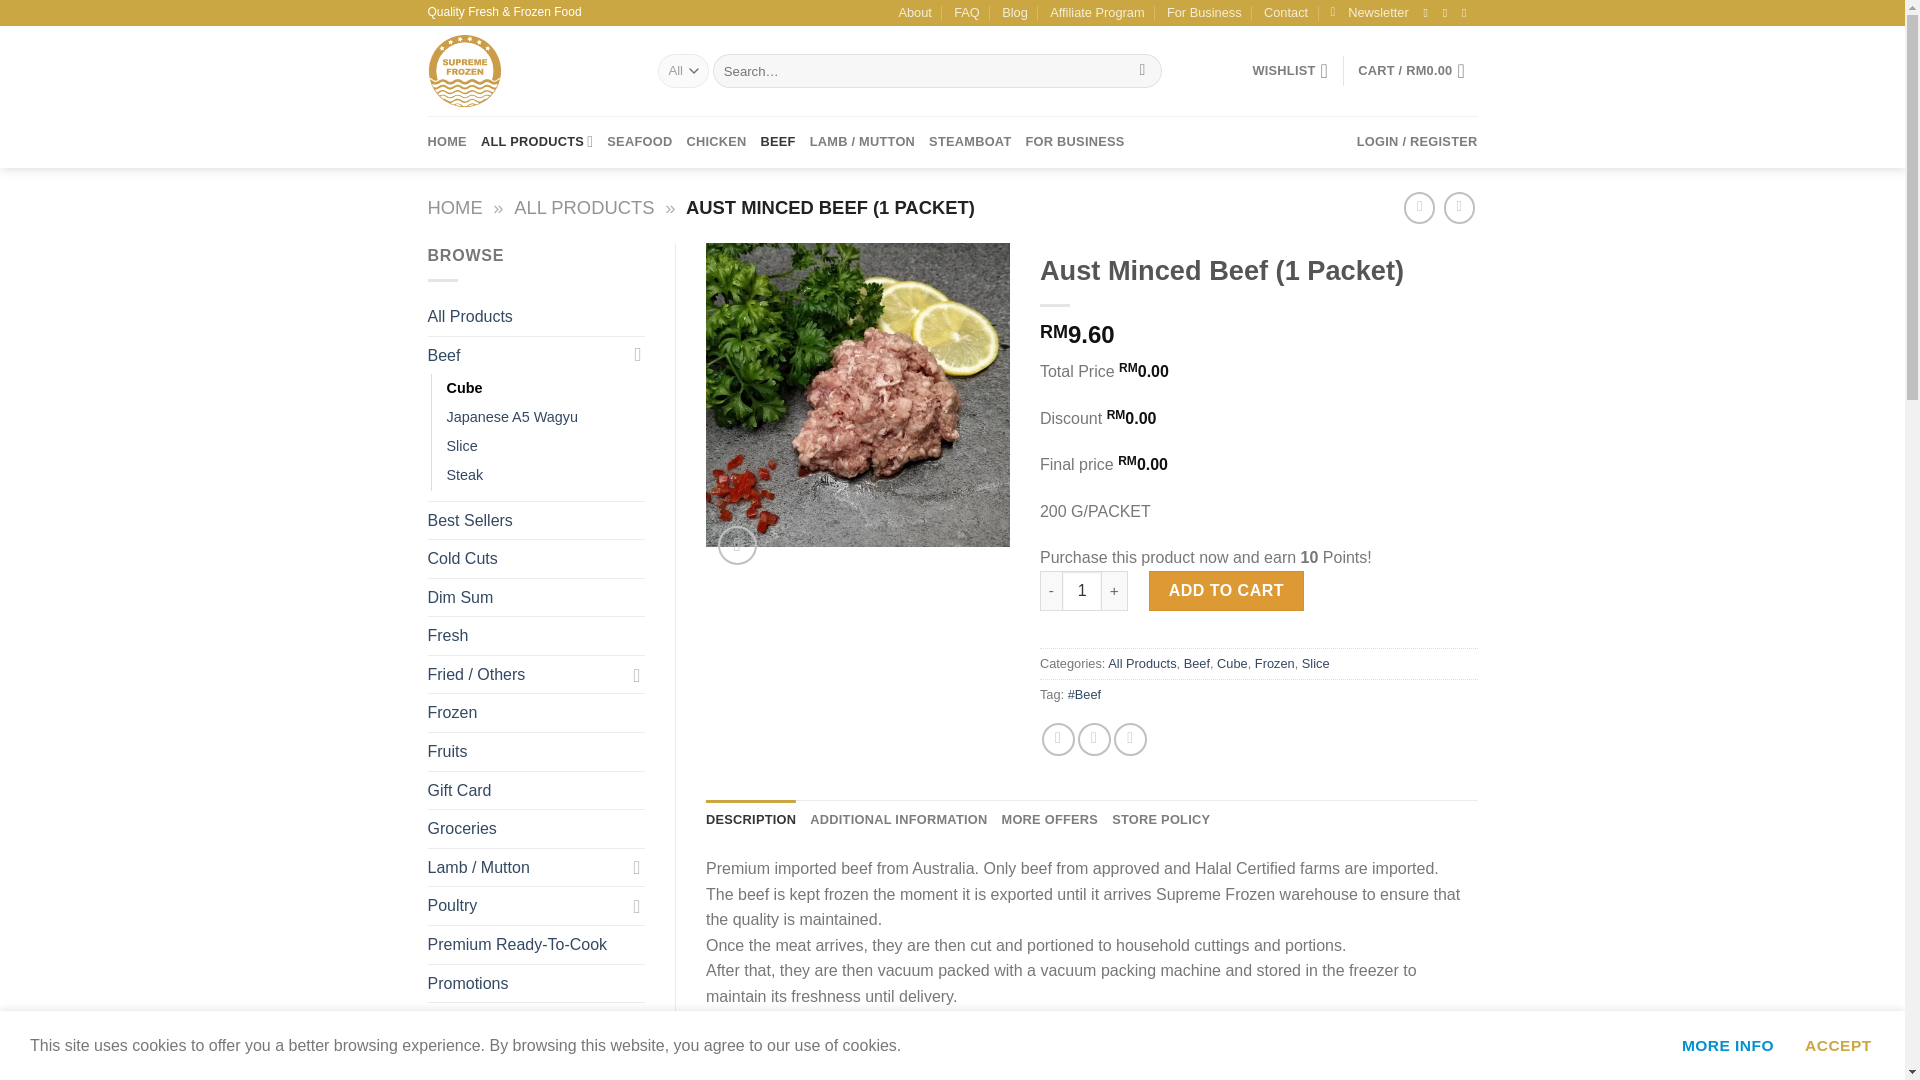 Image resolution: width=1920 pixels, height=1080 pixels. I want to click on Search, so click(1142, 70).